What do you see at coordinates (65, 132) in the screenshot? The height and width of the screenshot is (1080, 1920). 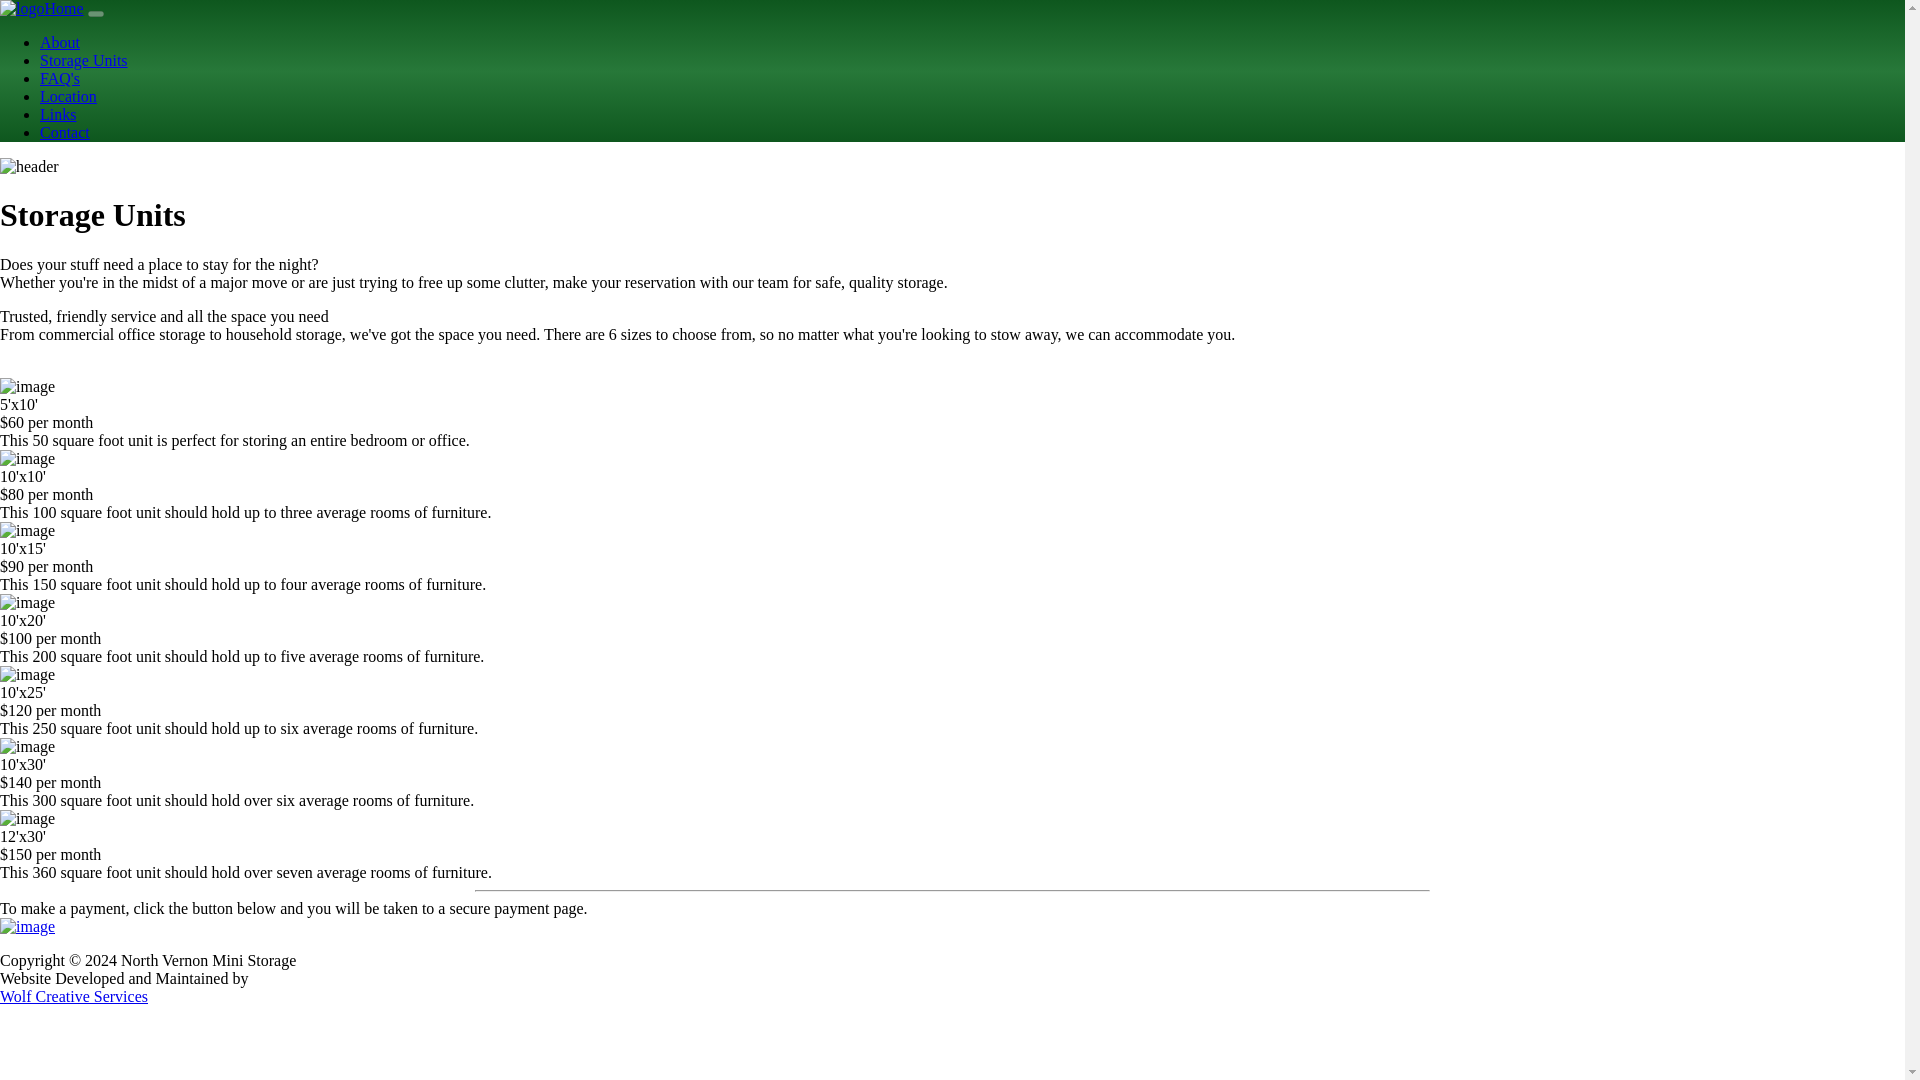 I see `Contact` at bounding box center [65, 132].